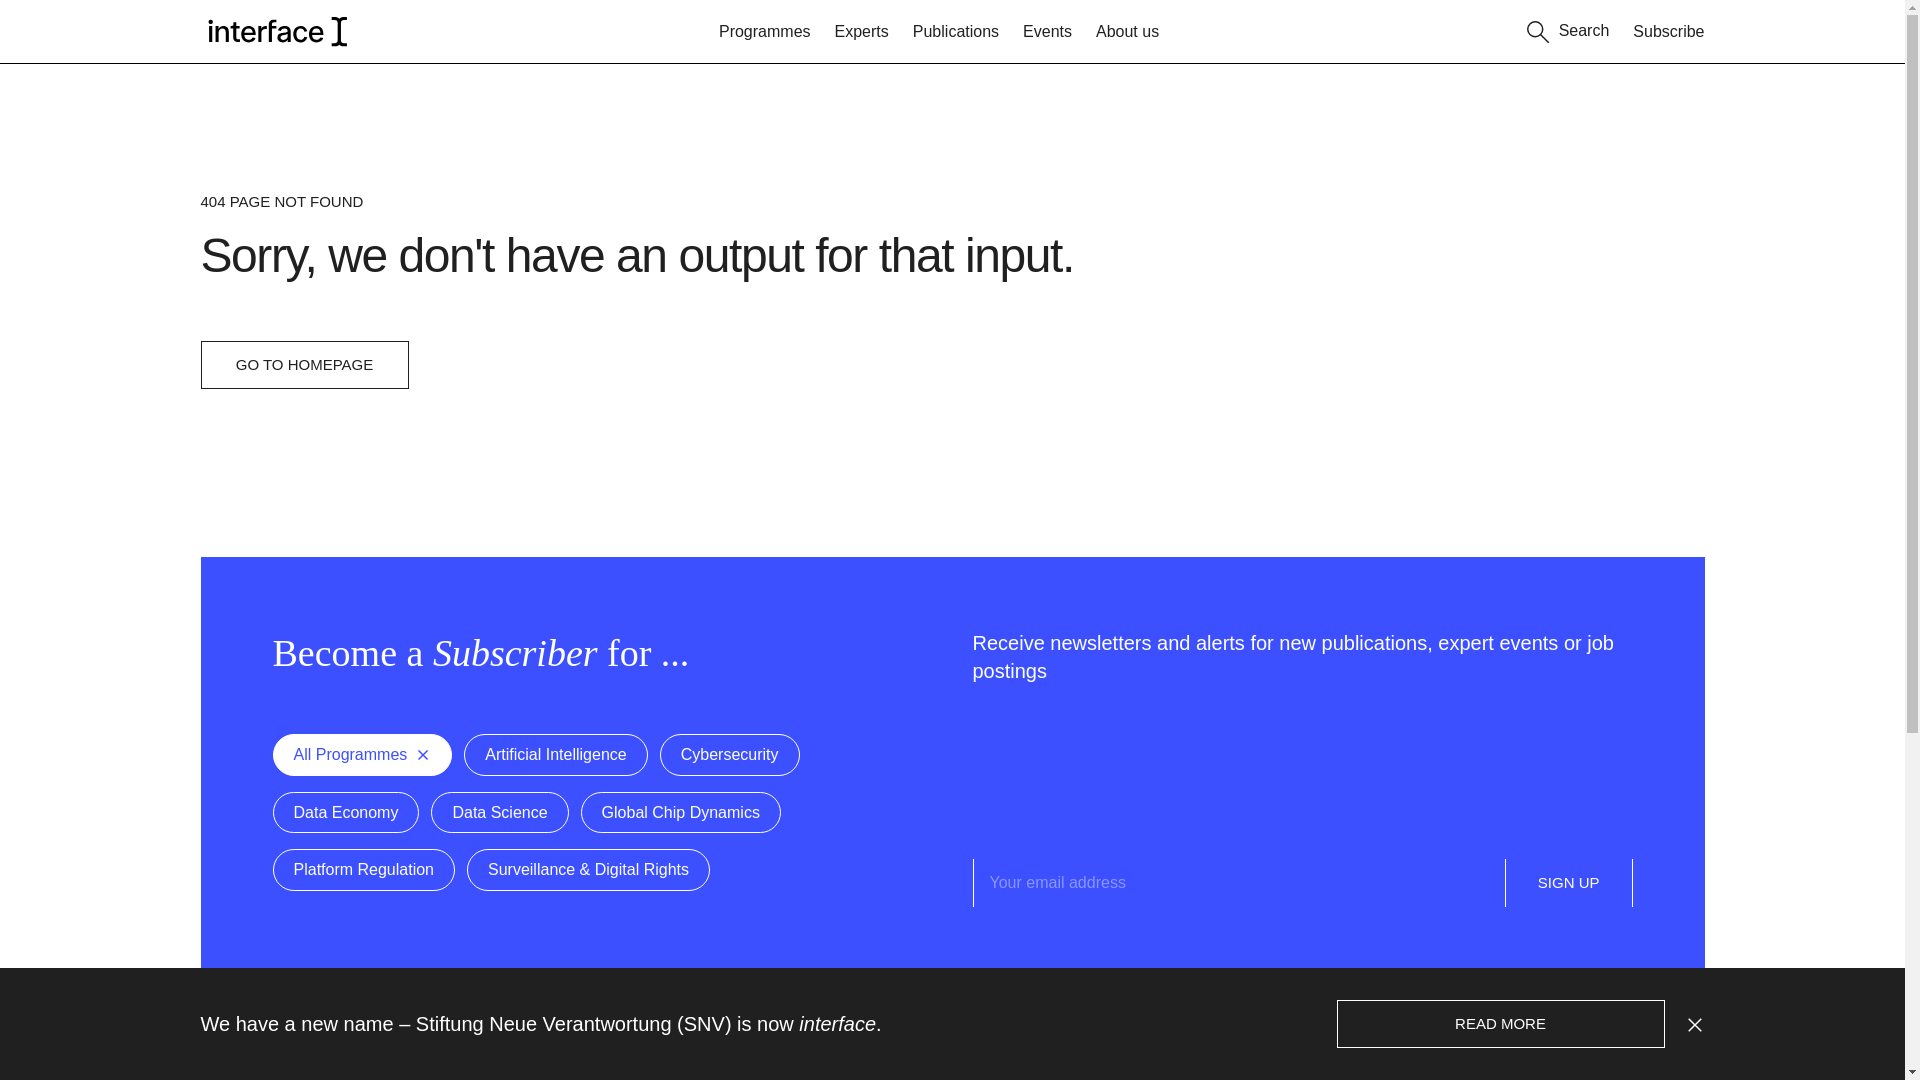 This screenshot has width=1920, height=1080. What do you see at coordinates (764, 32) in the screenshot?
I see `Programmes` at bounding box center [764, 32].